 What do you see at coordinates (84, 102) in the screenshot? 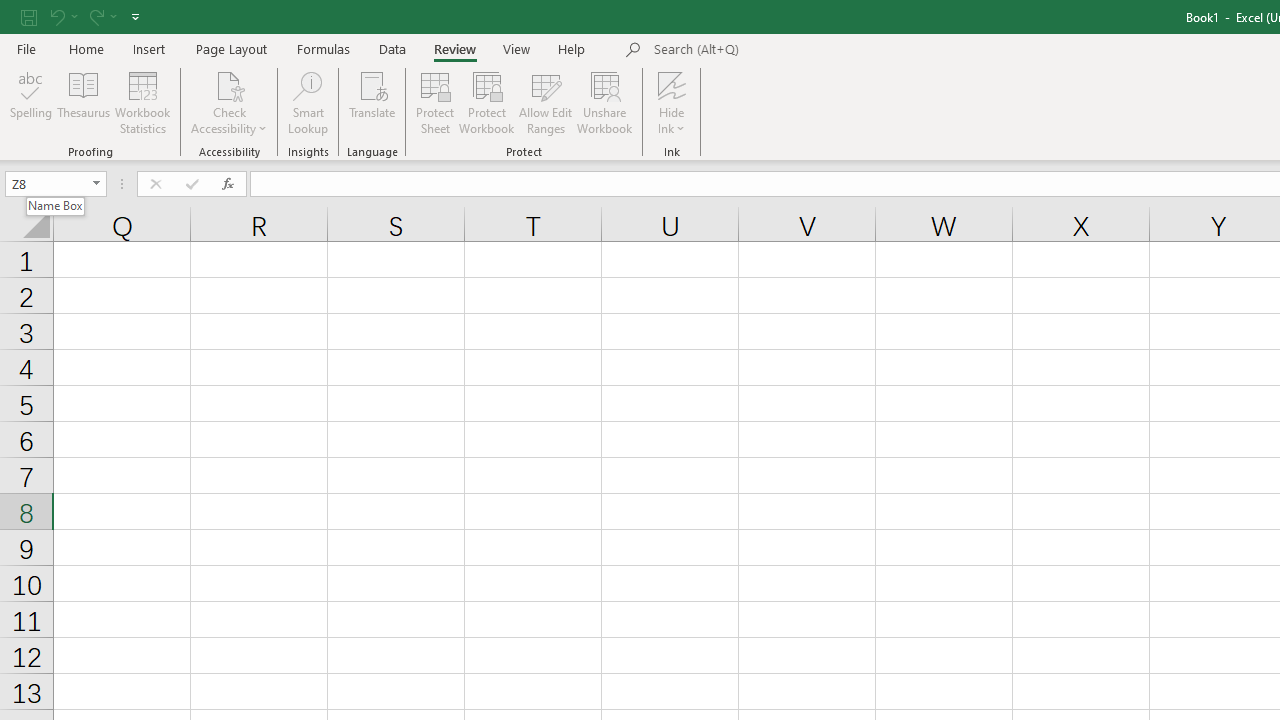
I see `Thesaurus...` at bounding box center [84, 102].